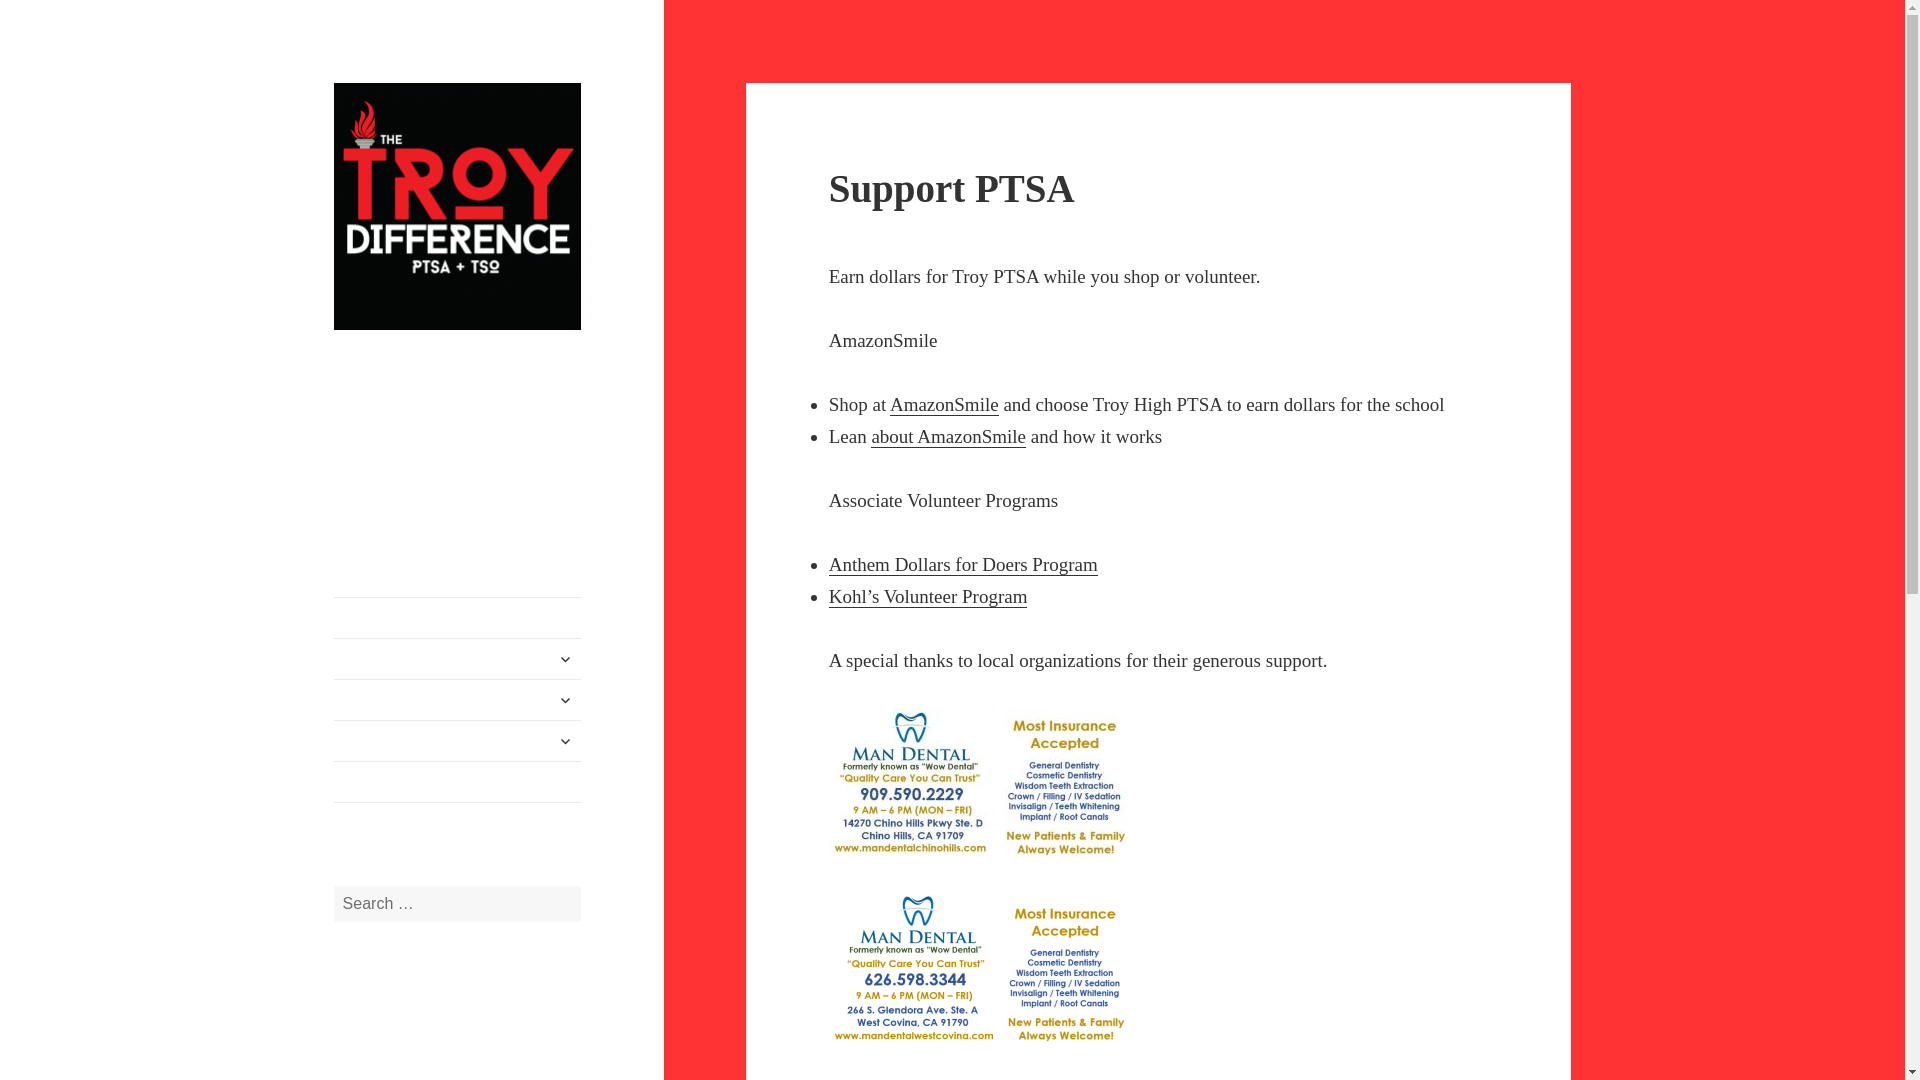 Image resolution: width=1920 pixels, height=1080 pixels. What do you see at coordinates (458, 618) in the screenshot?
I see `Home` at bounding box center [458, 618].